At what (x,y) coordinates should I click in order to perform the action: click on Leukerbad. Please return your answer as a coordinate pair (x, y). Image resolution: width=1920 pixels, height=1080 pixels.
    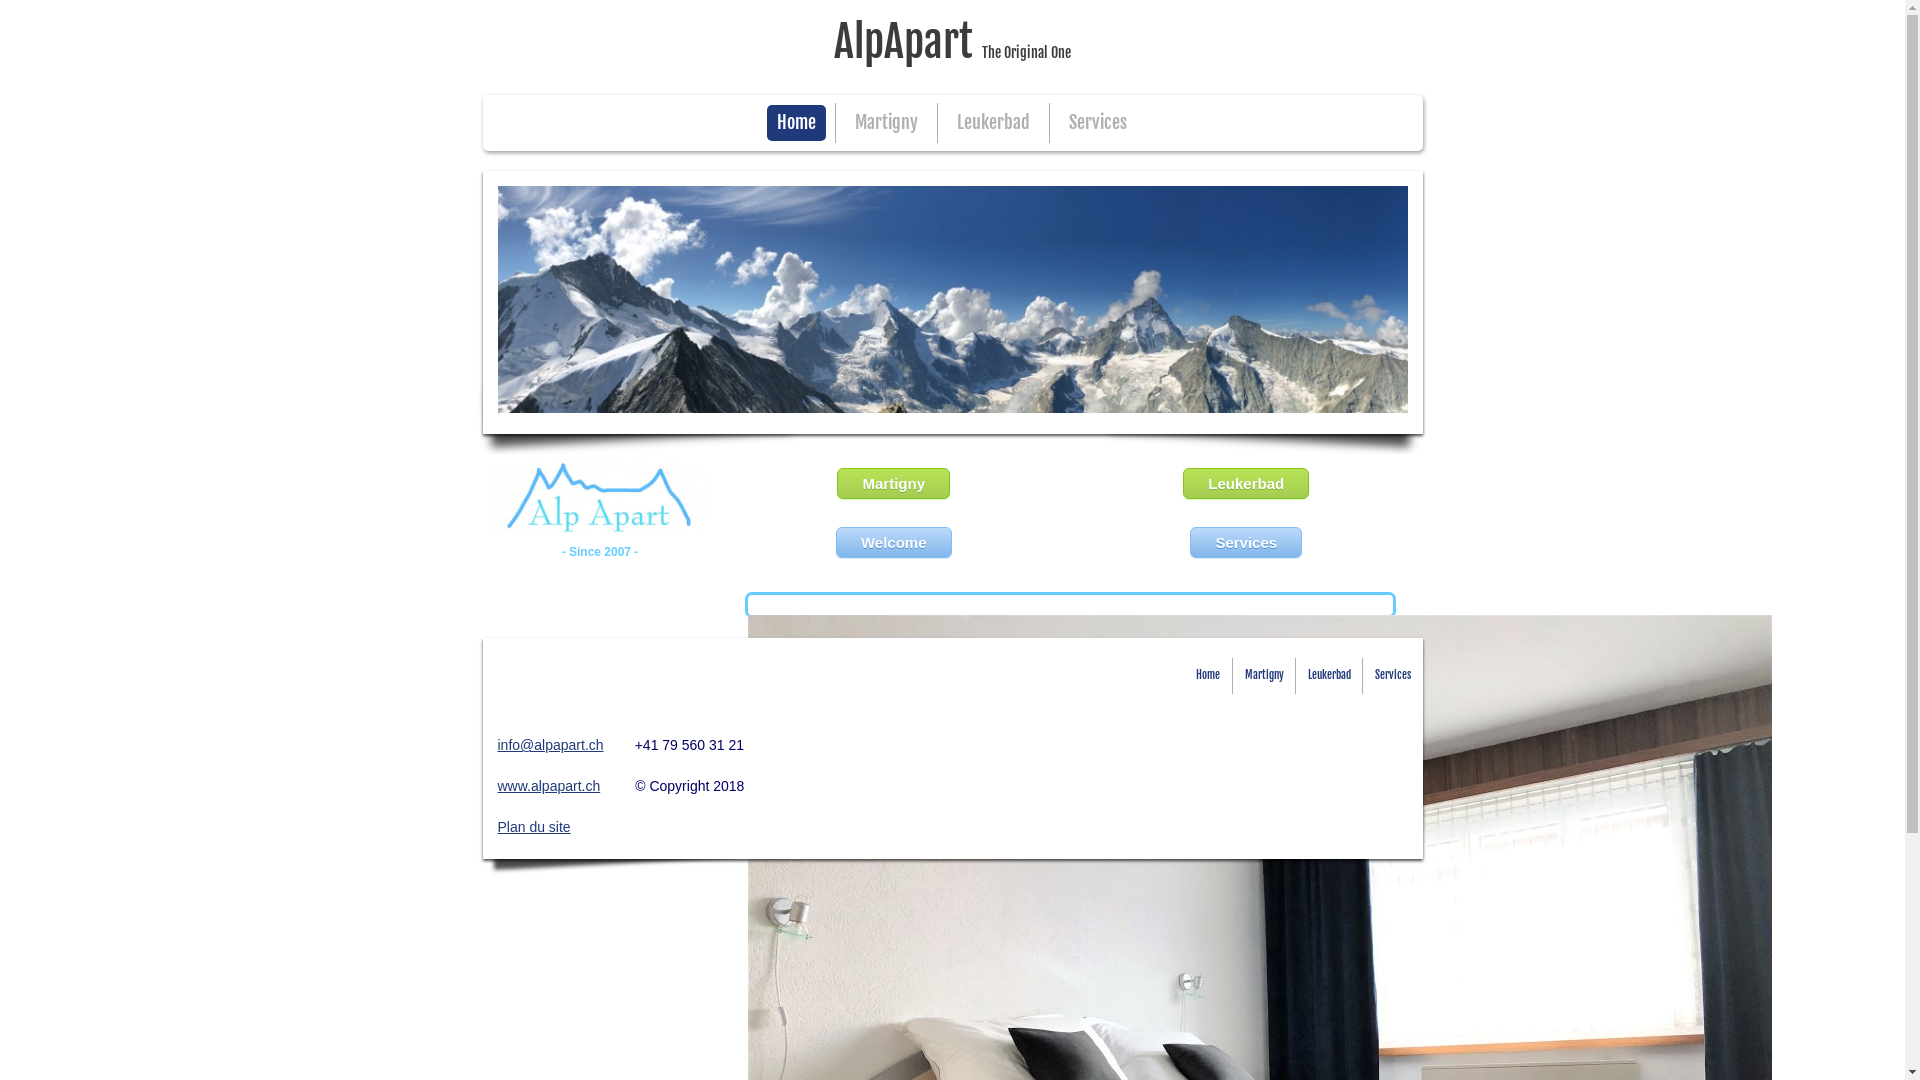
    Looking at the image, I should click on (1330, 676).